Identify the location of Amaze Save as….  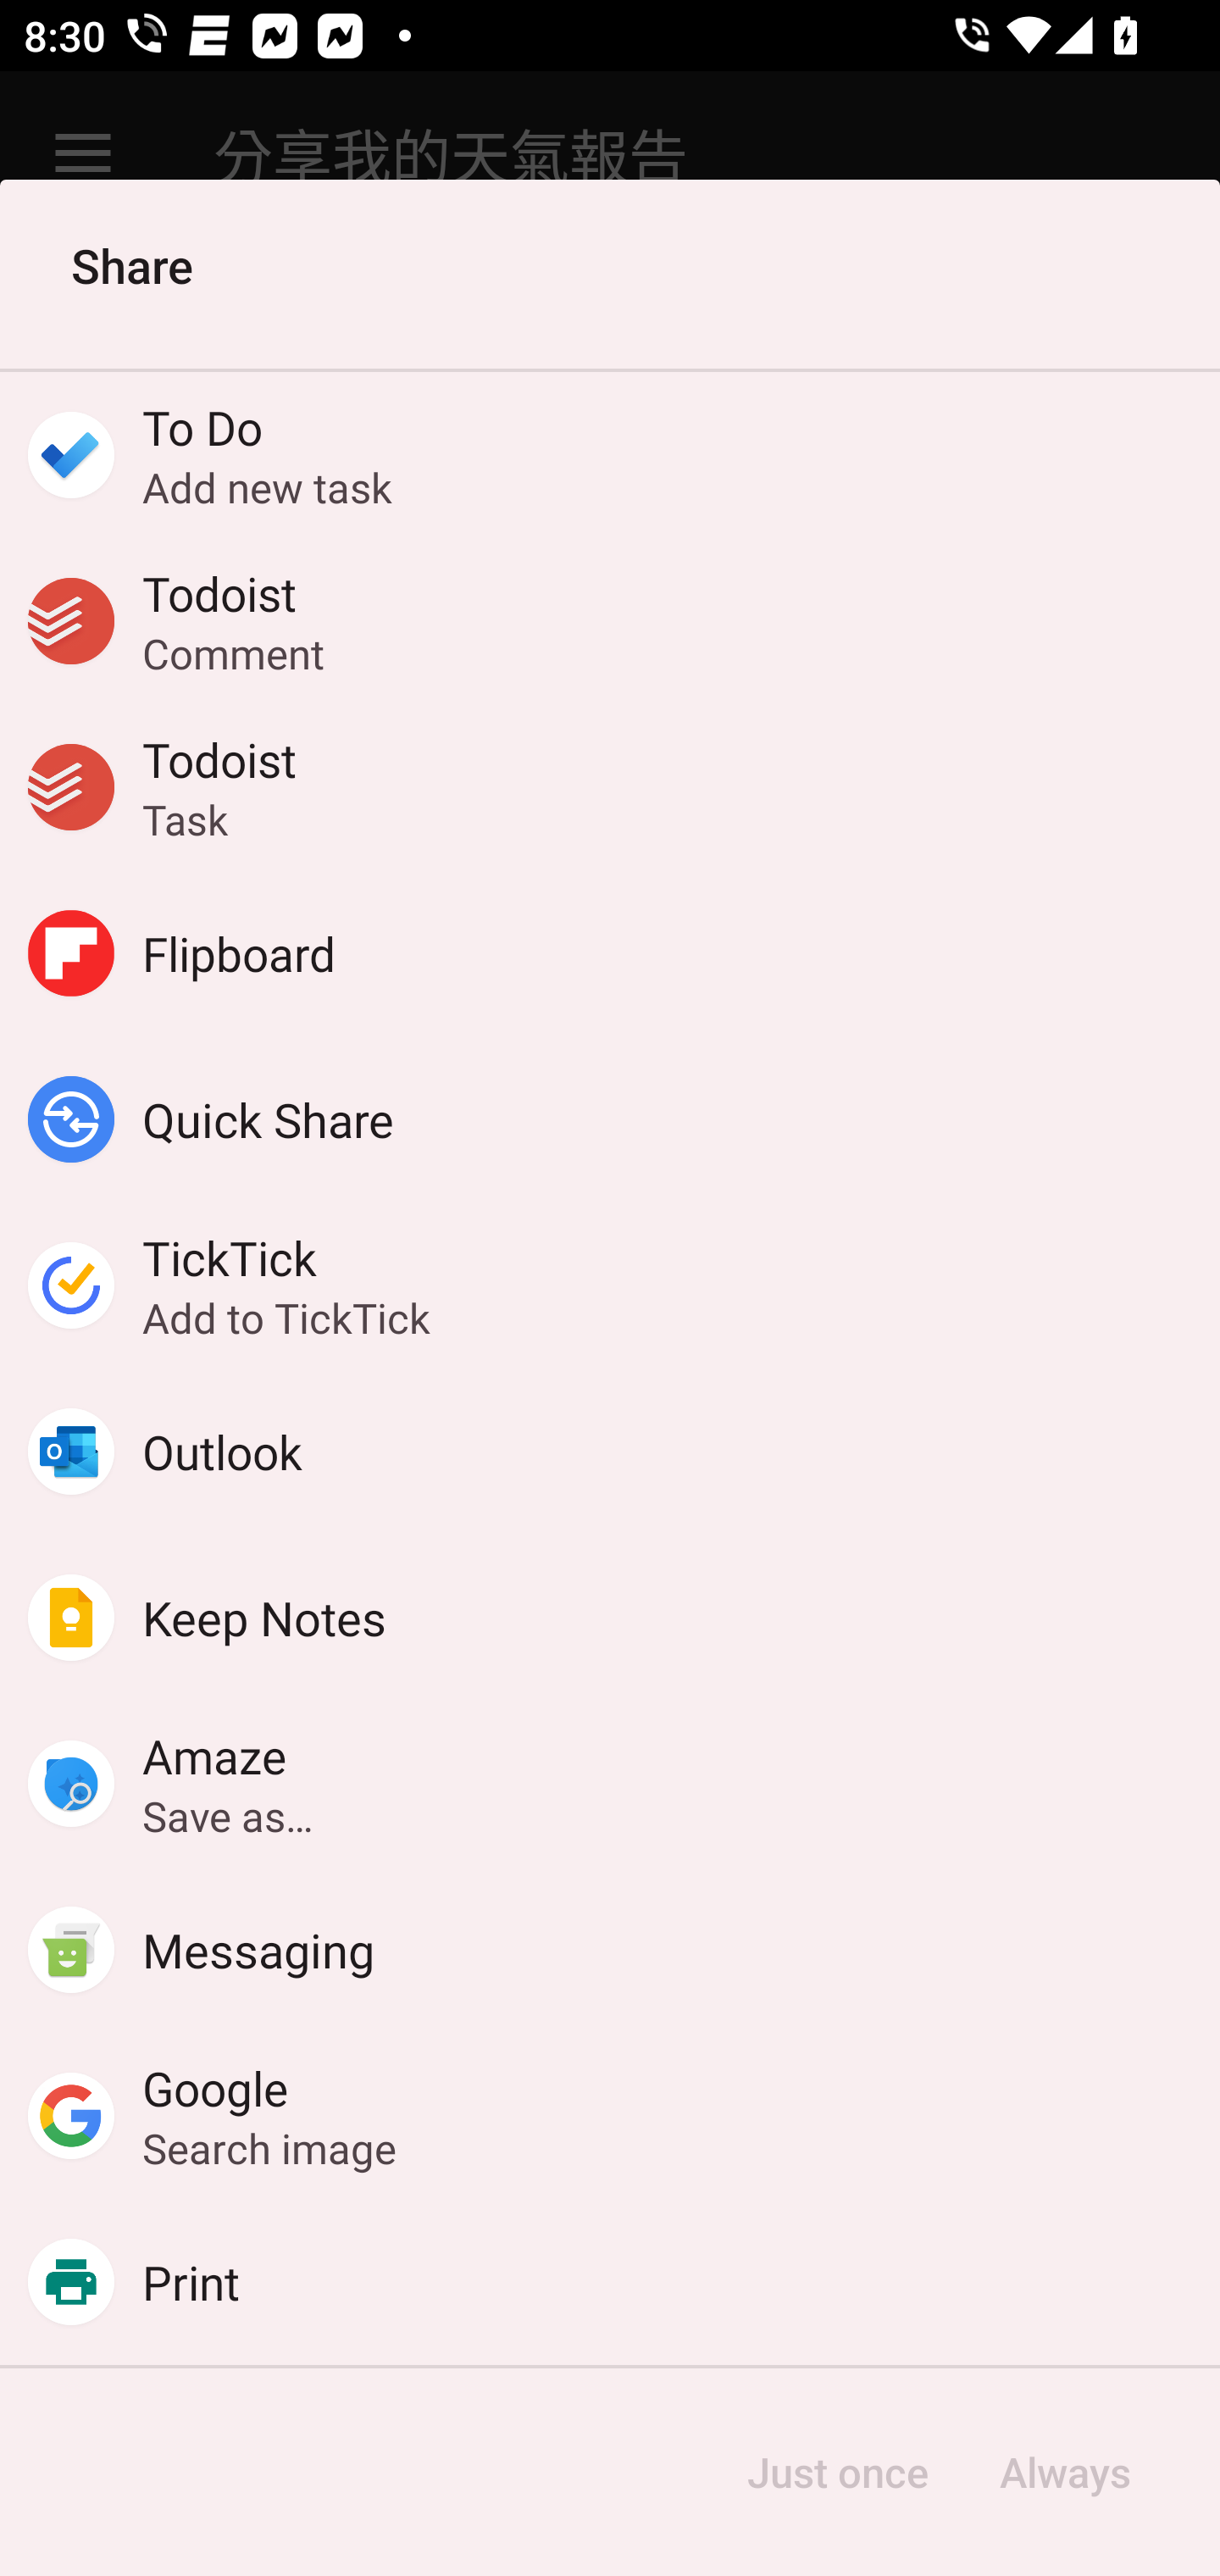
(610, 1784).